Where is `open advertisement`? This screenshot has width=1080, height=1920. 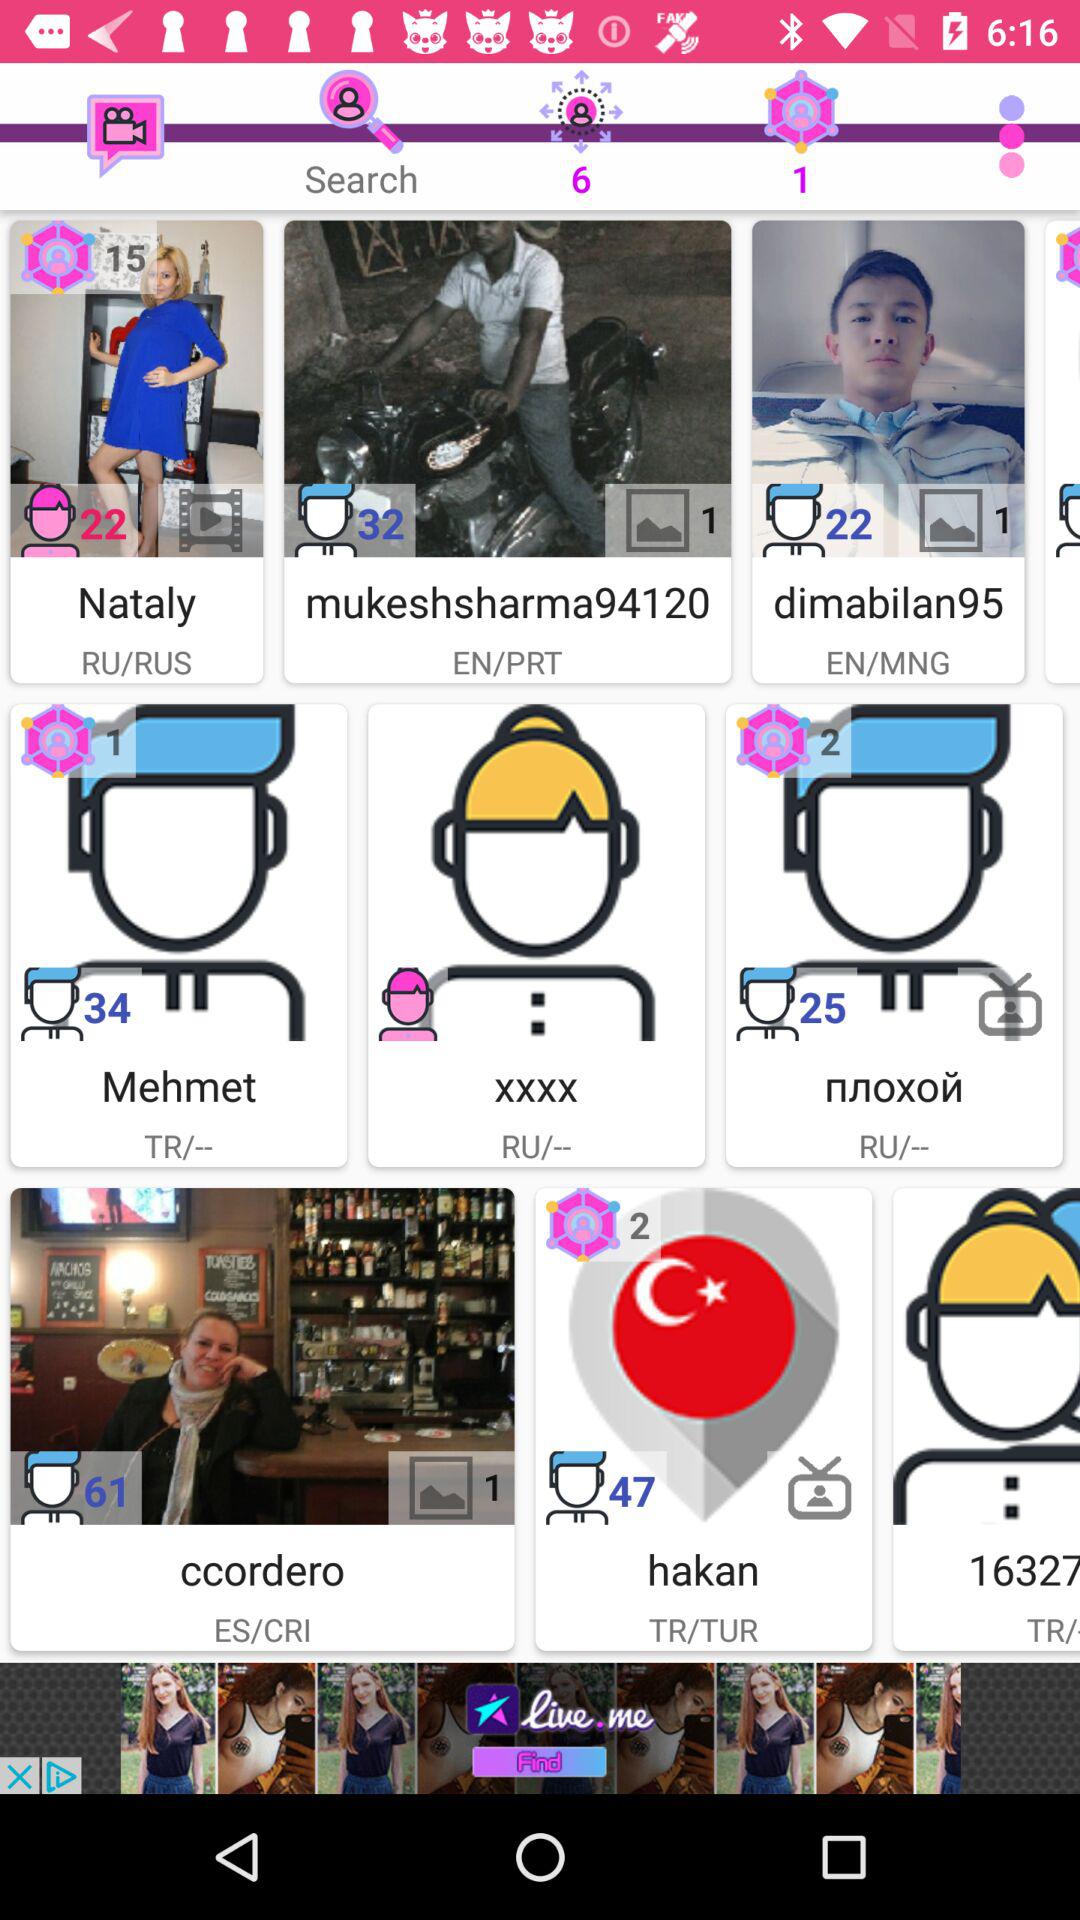
open advertisement is located at coordinates (540, 1728).